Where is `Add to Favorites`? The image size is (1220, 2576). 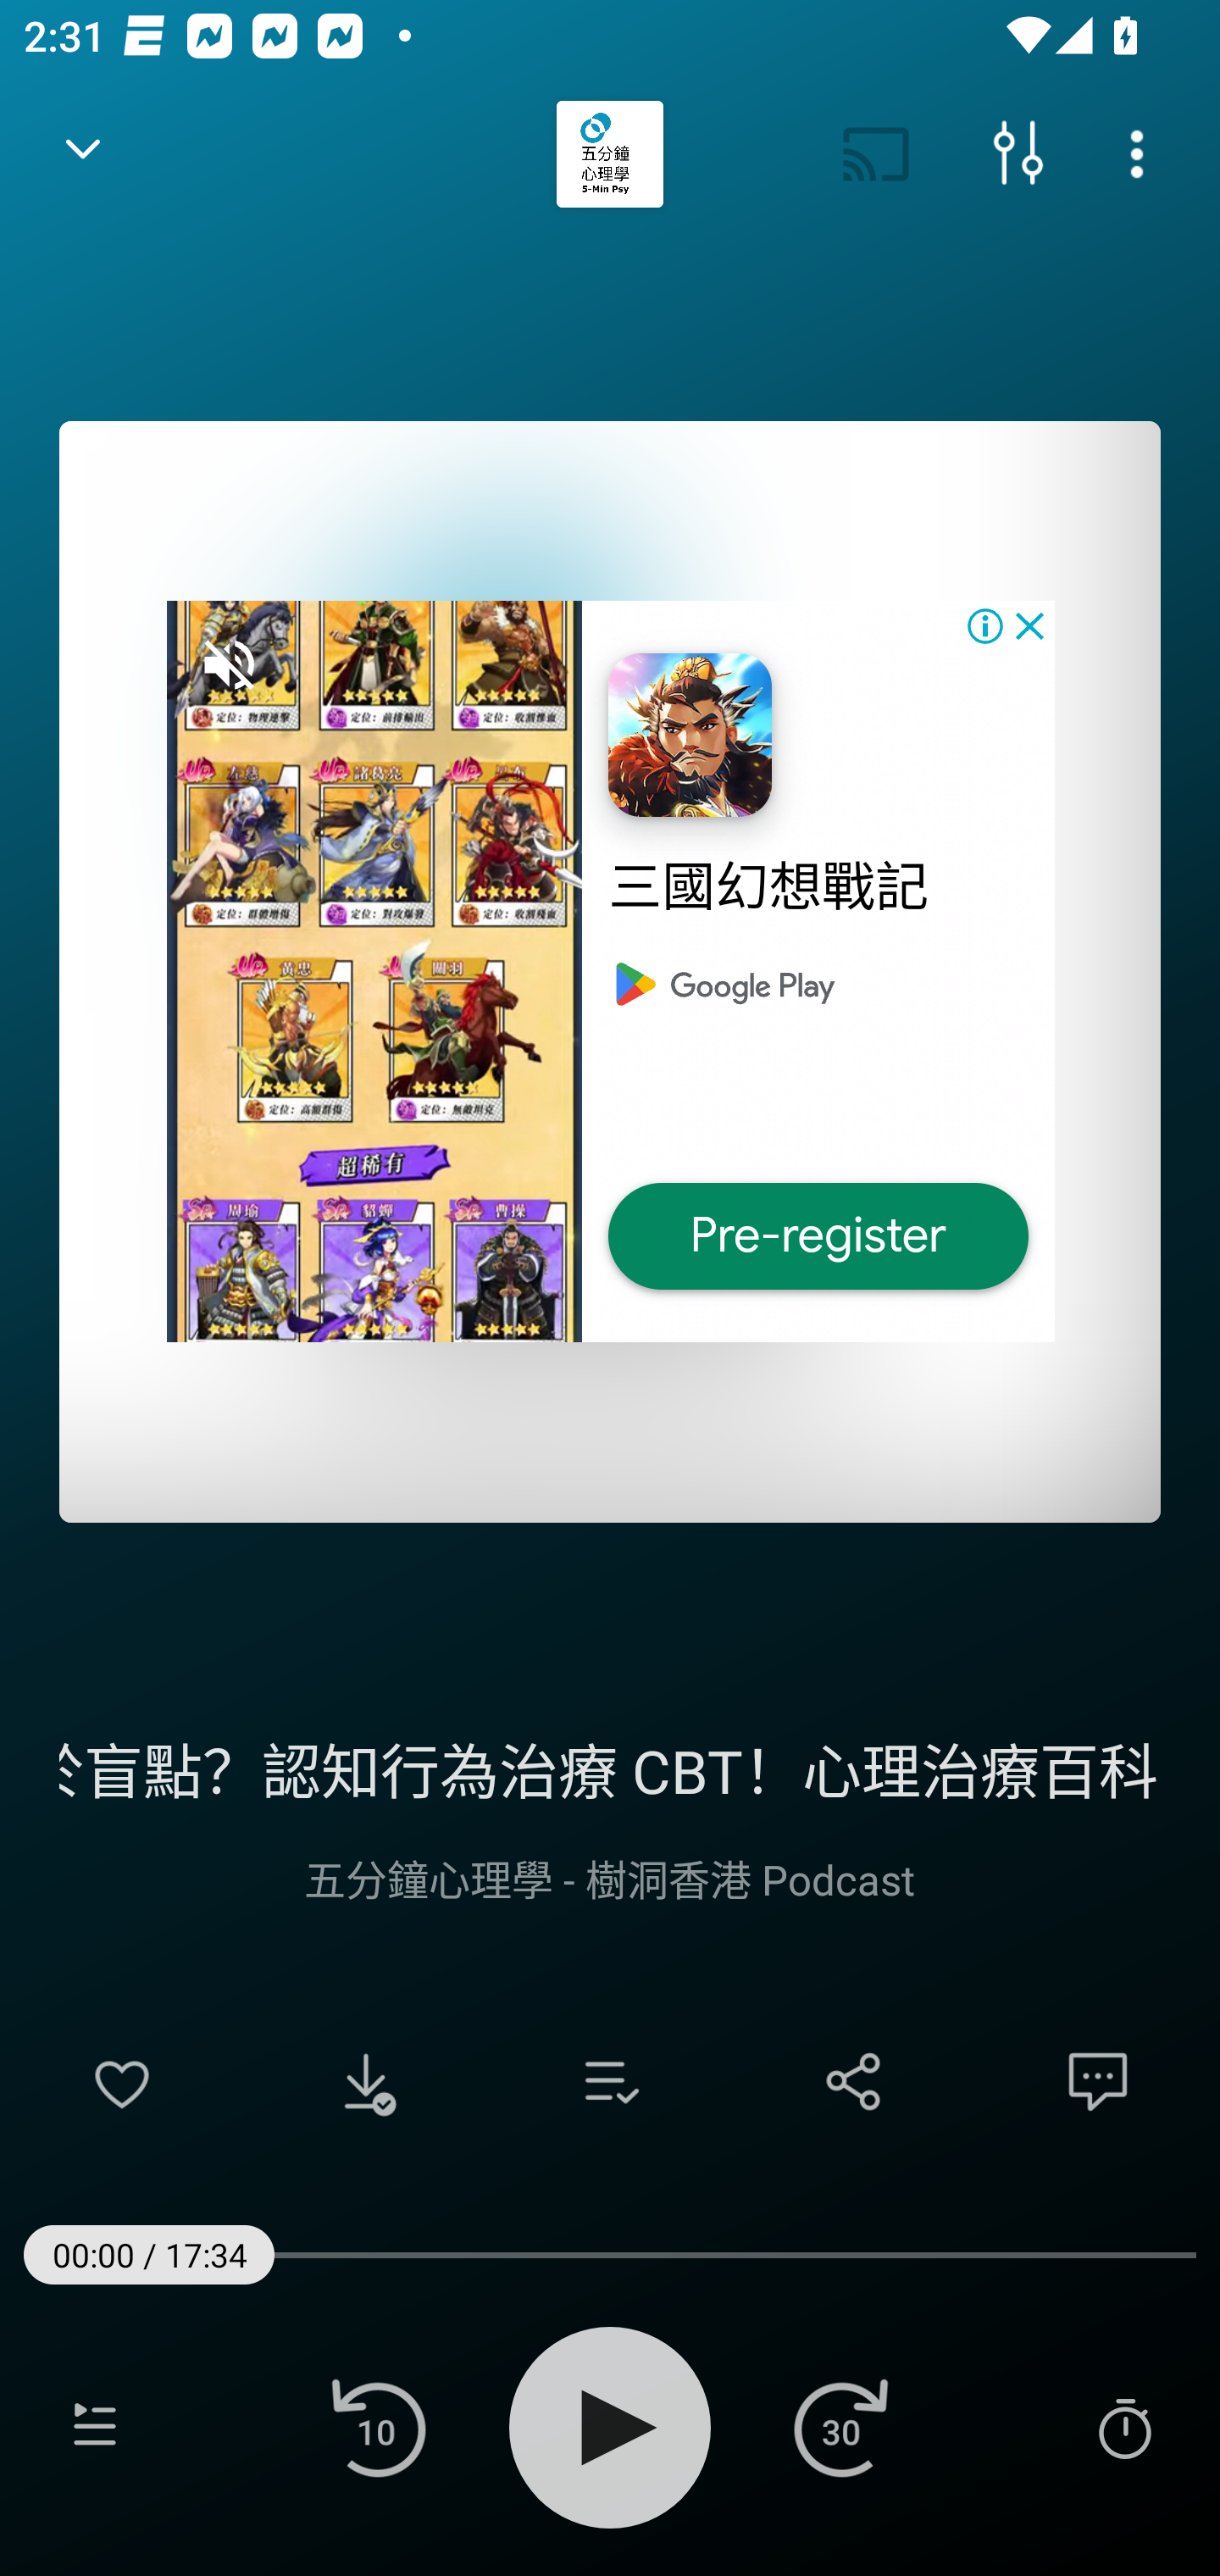
Add to Favorites is located at coordinates (122, 2081).